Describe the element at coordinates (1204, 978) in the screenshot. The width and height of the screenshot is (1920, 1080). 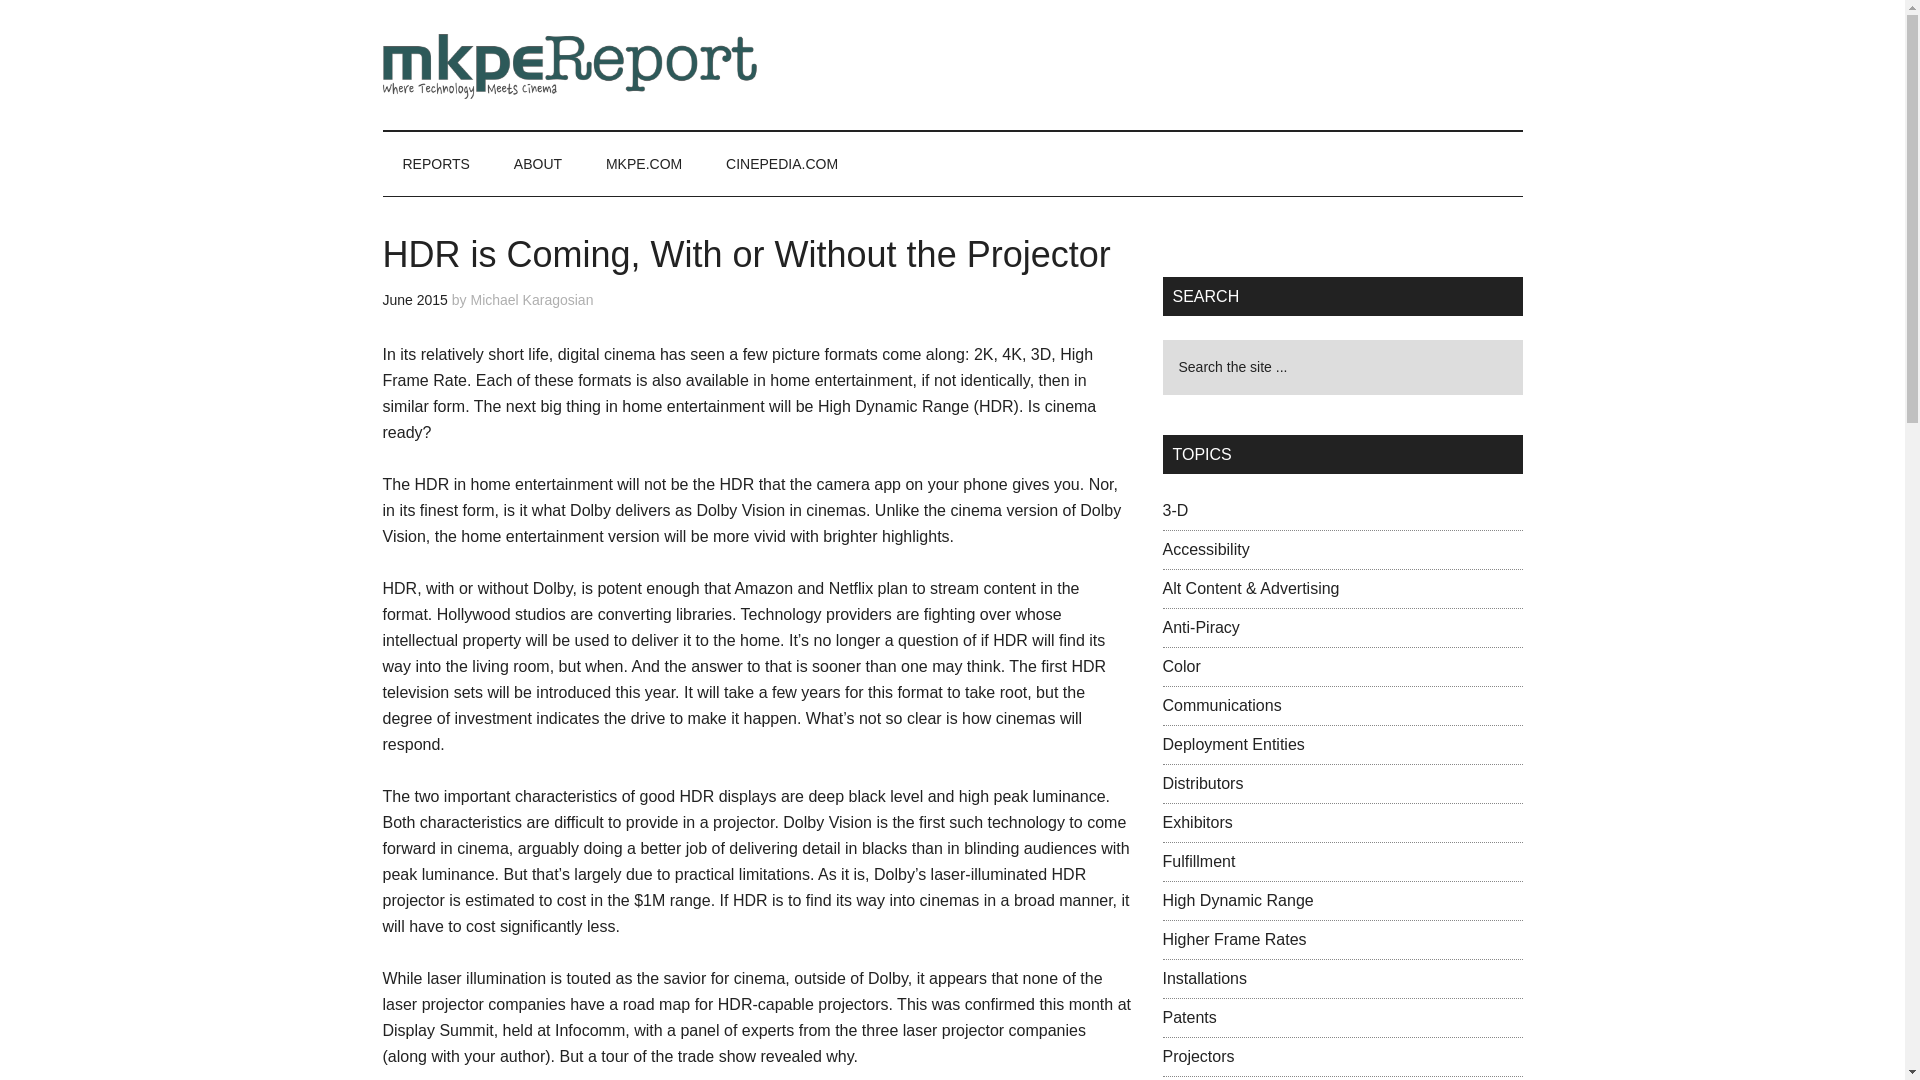
I see `Installations` at that location.